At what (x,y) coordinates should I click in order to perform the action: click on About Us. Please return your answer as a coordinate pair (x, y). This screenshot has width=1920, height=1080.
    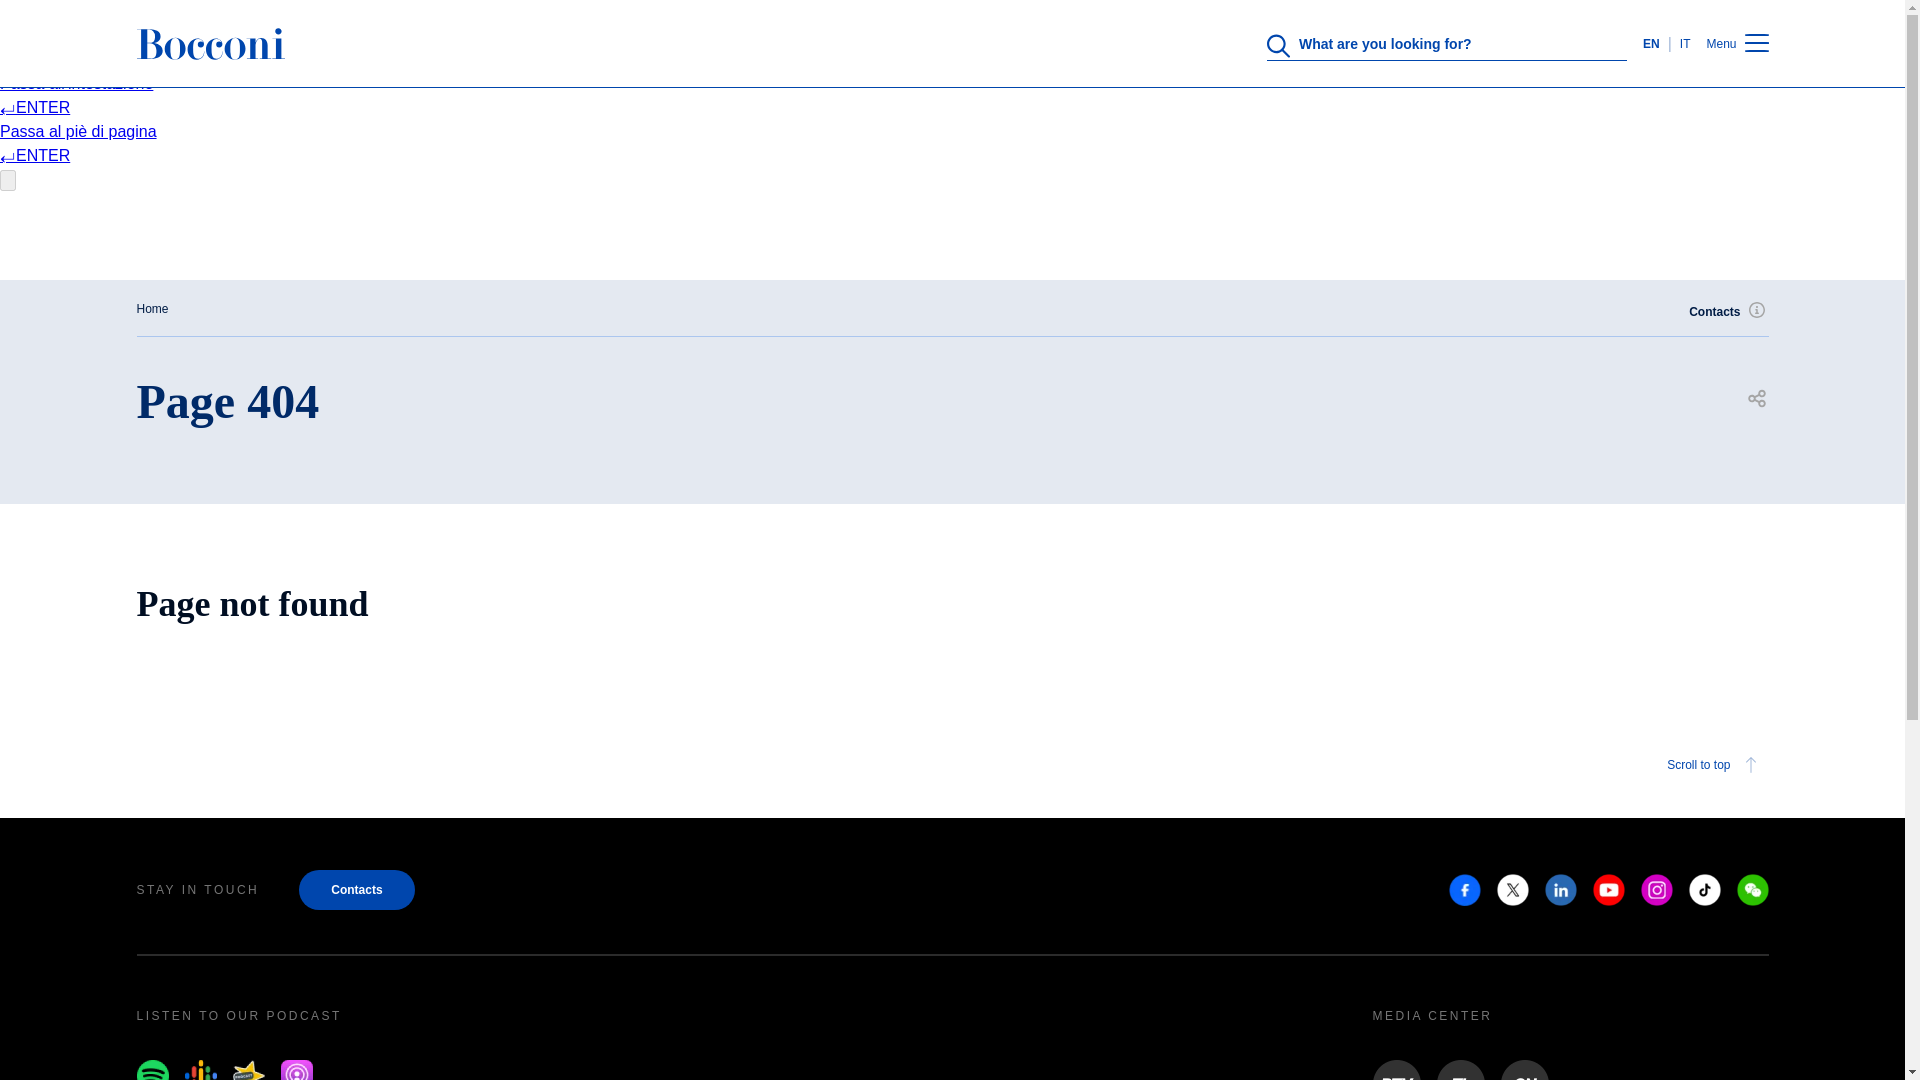
    Looking at the image, I should click on (944, 383).